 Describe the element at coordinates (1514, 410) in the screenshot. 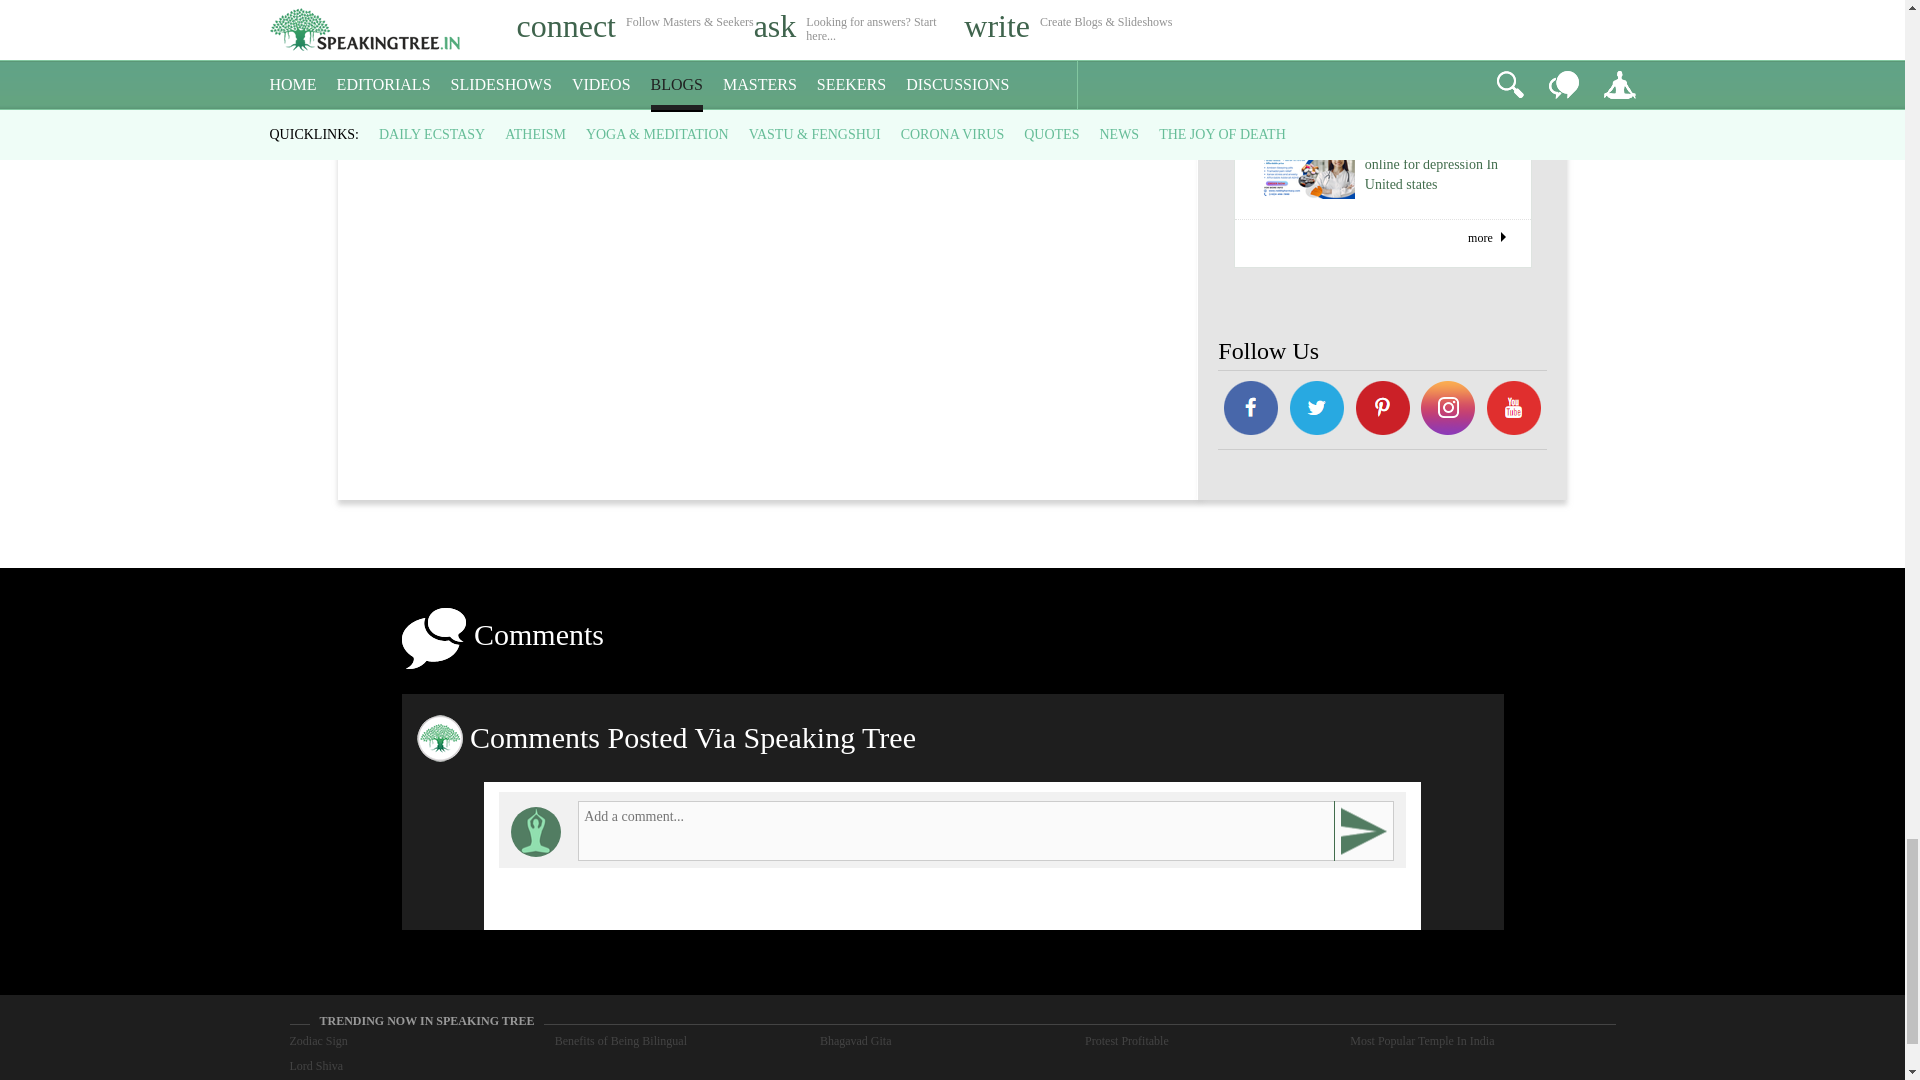

I see `Speaking Tree FaceBook` at that location.